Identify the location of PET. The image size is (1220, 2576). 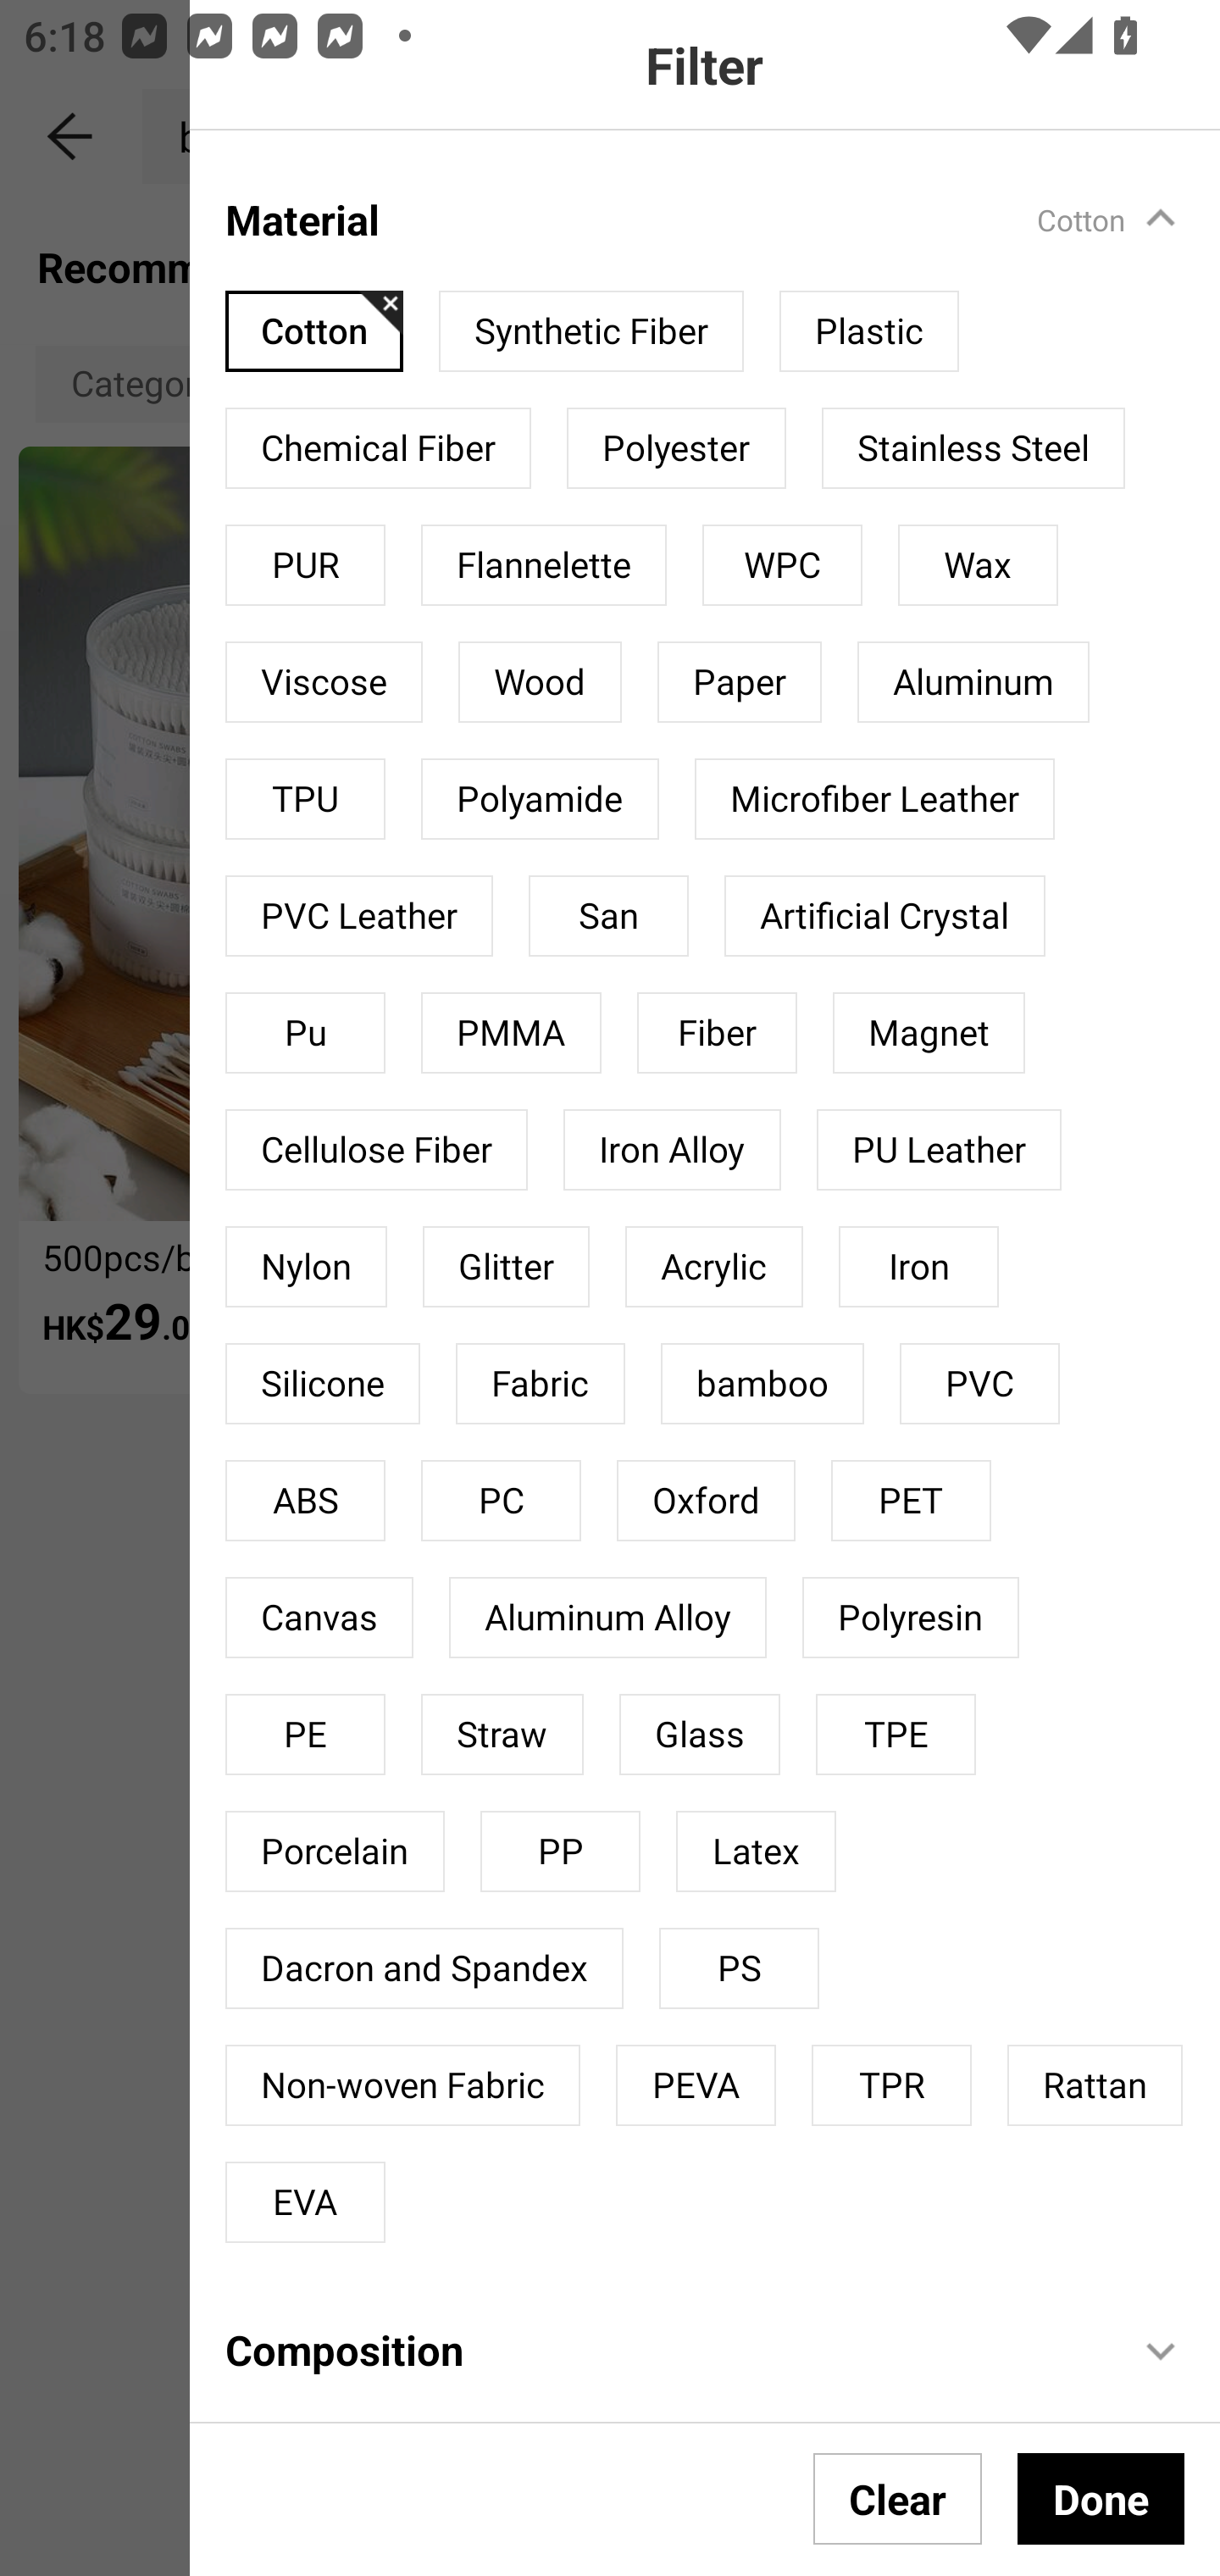
(910, 1500).